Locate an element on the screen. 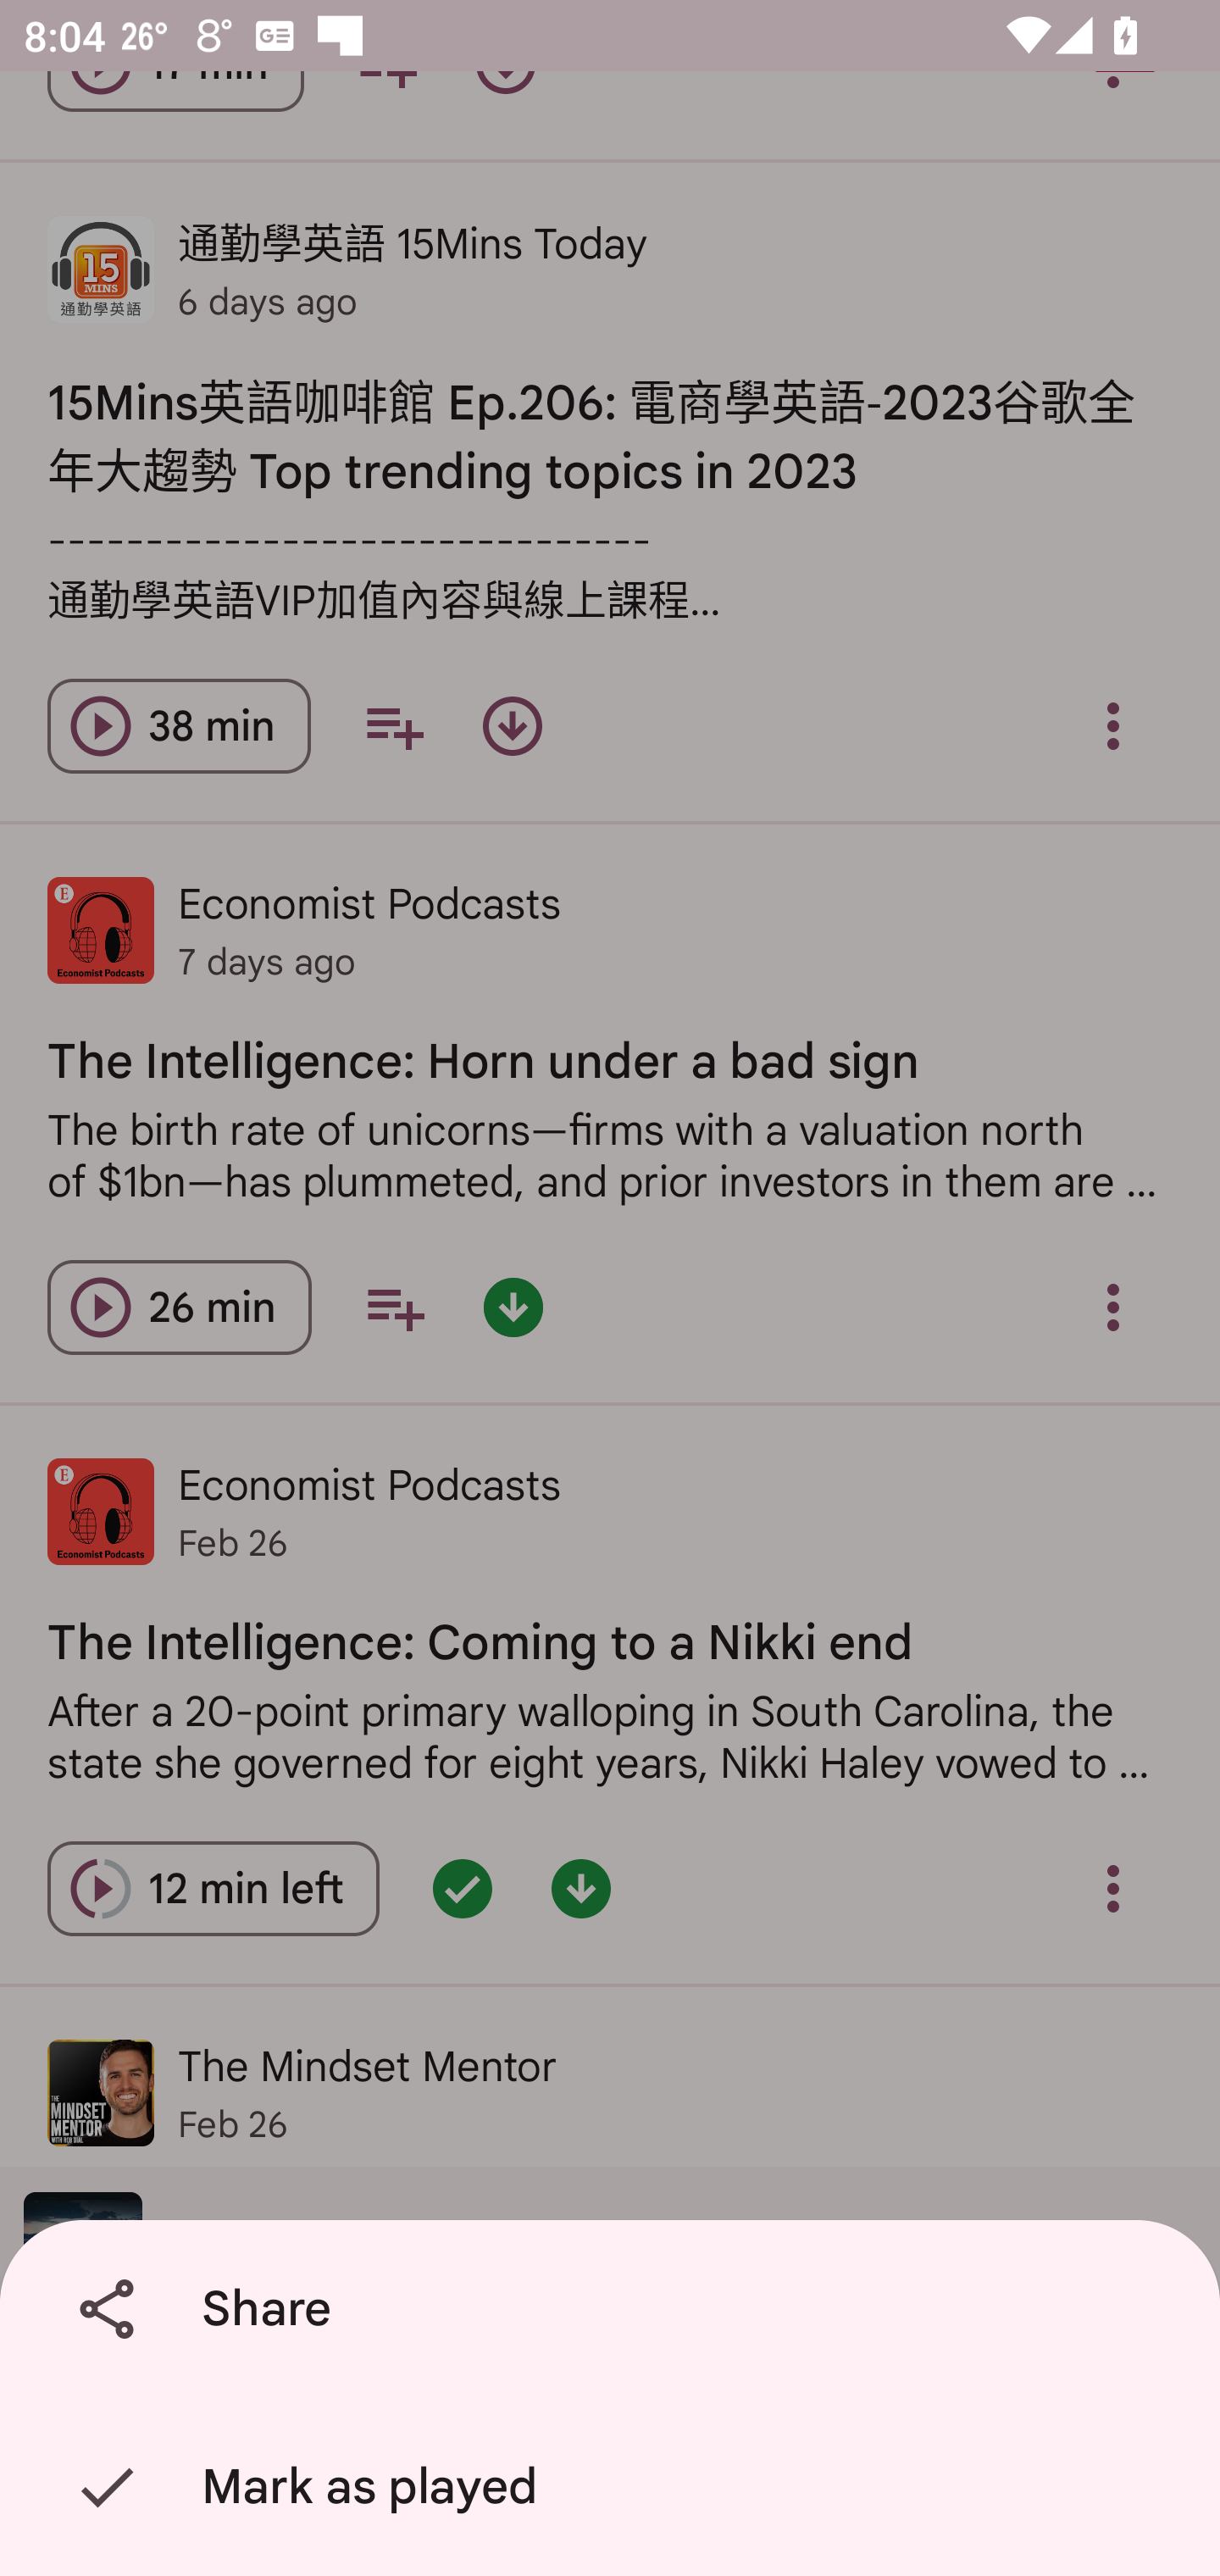  Mark as played is located at coordinates (616, 2487).